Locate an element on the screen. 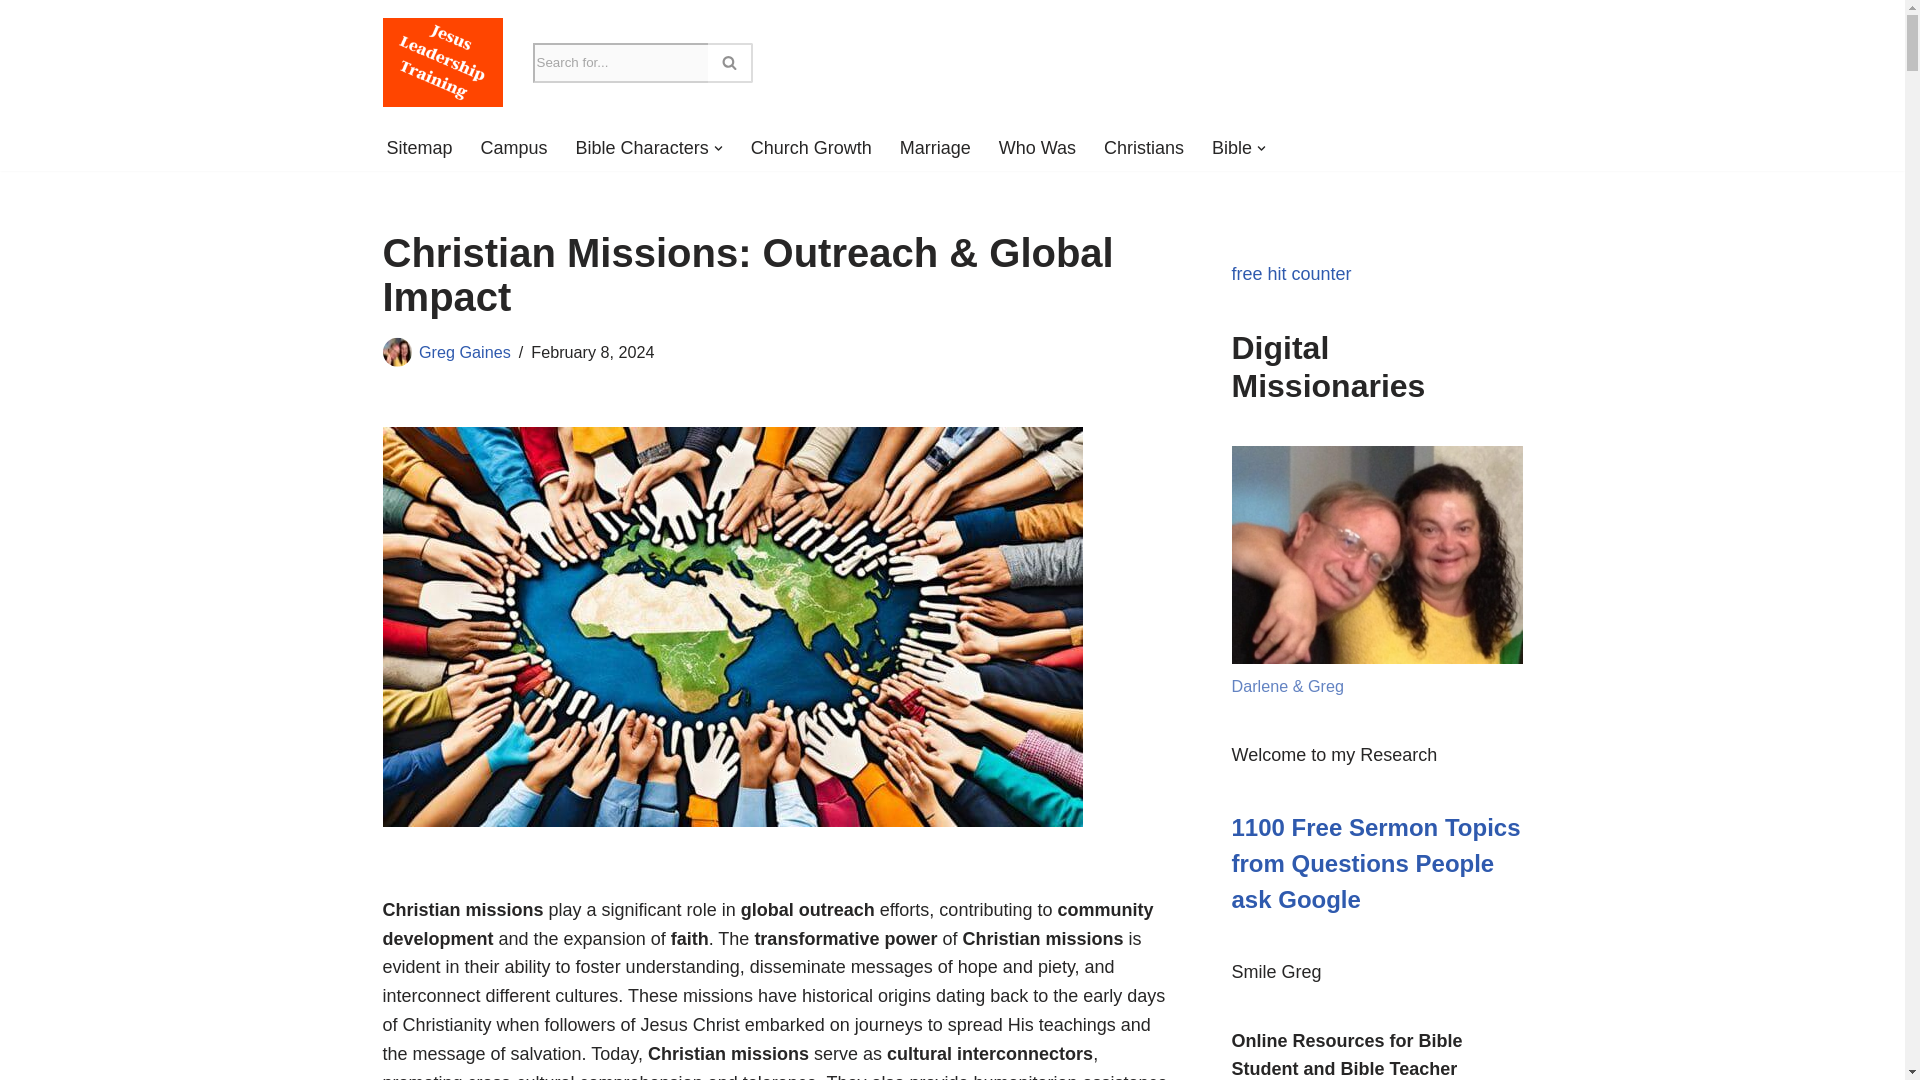  Bible is located at coordinates (1231, 148).